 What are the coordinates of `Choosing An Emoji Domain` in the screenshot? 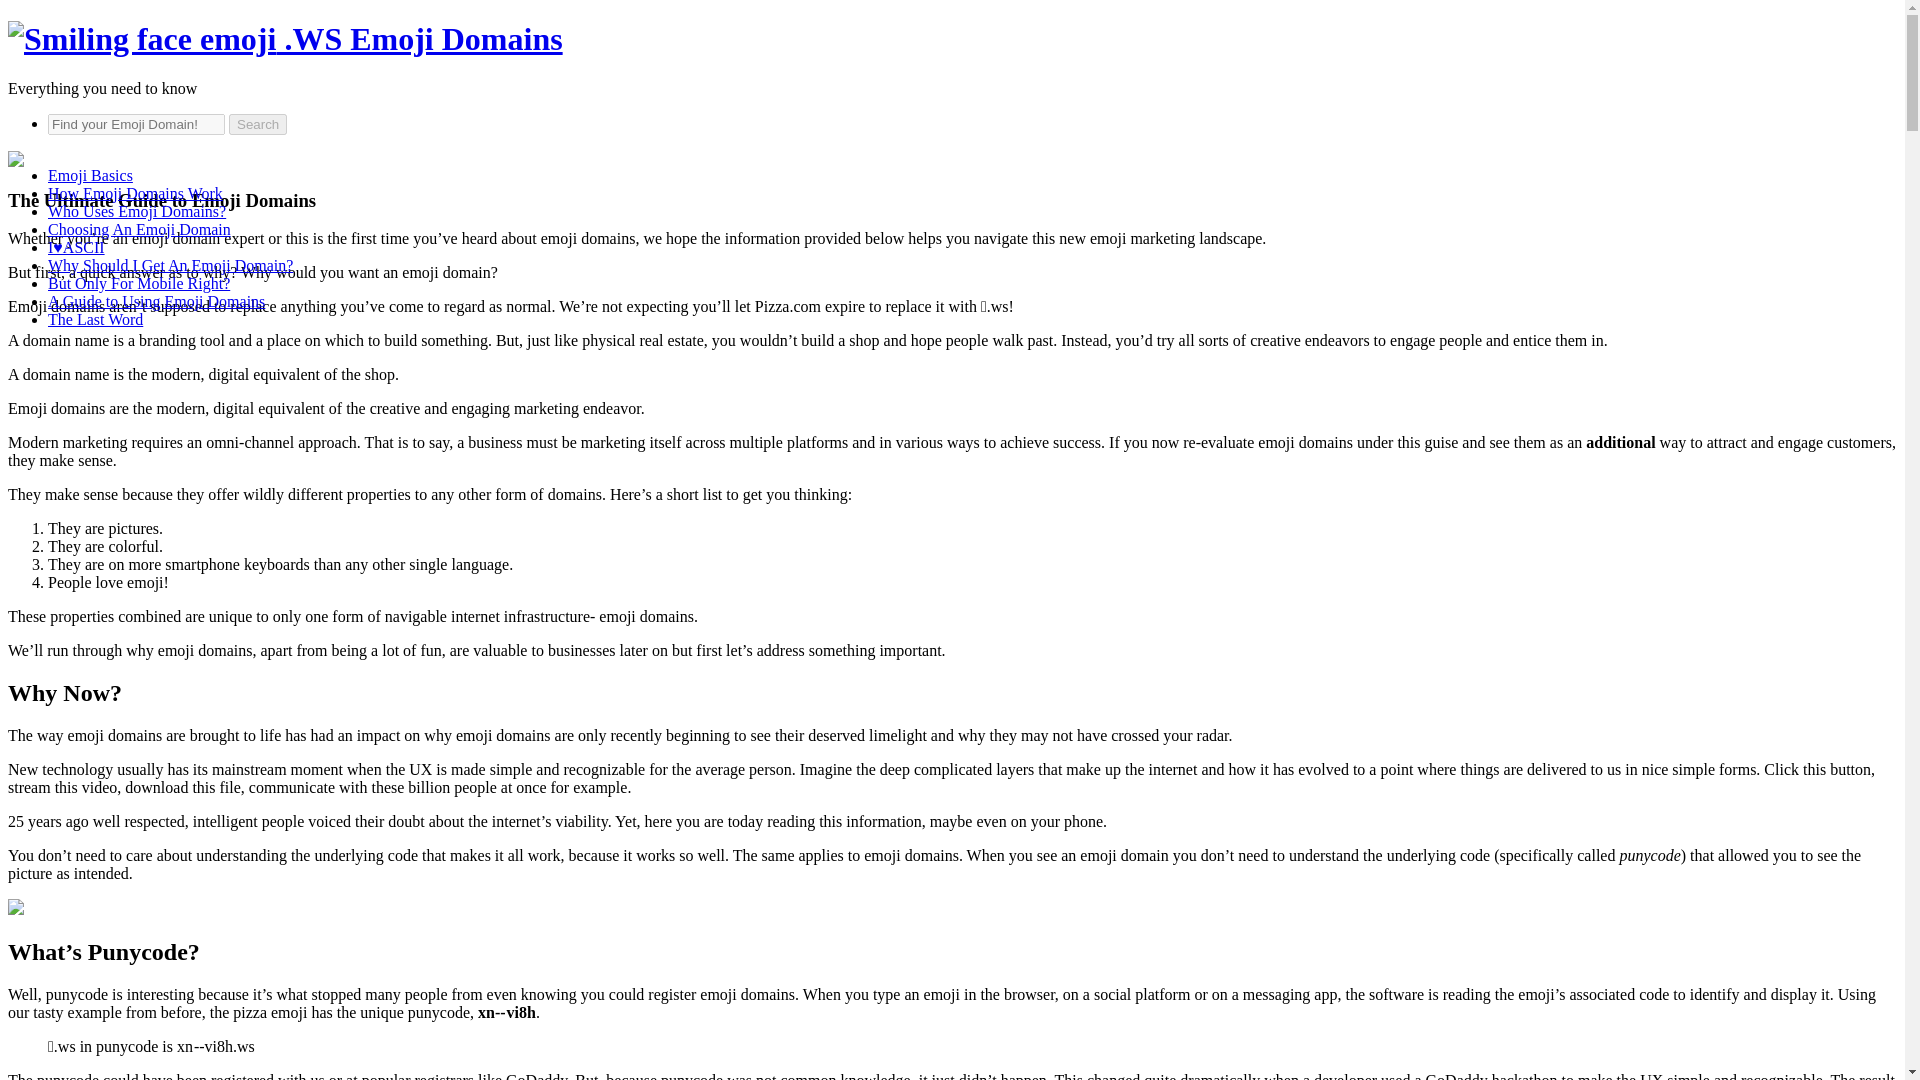 It's located at (139, 229).